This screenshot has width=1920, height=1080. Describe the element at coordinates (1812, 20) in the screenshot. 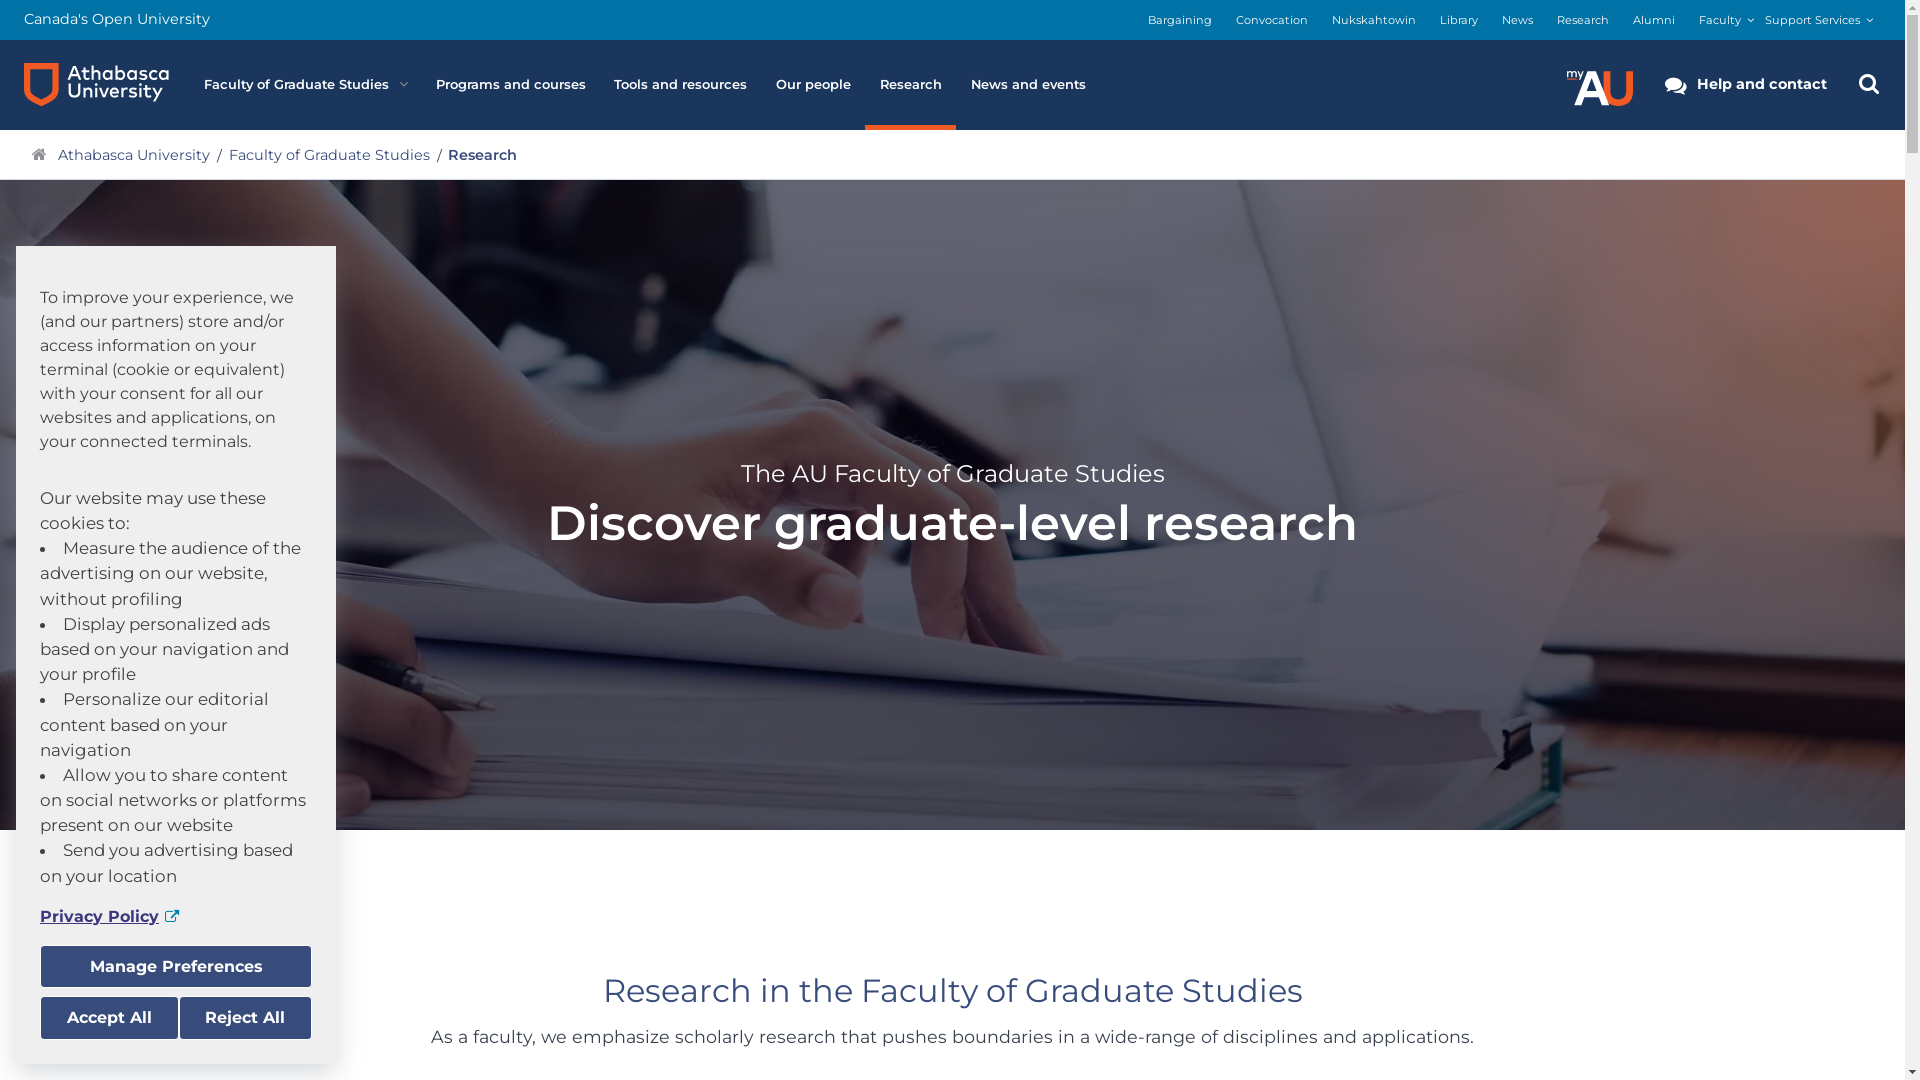

I see `Support Services` at that location.